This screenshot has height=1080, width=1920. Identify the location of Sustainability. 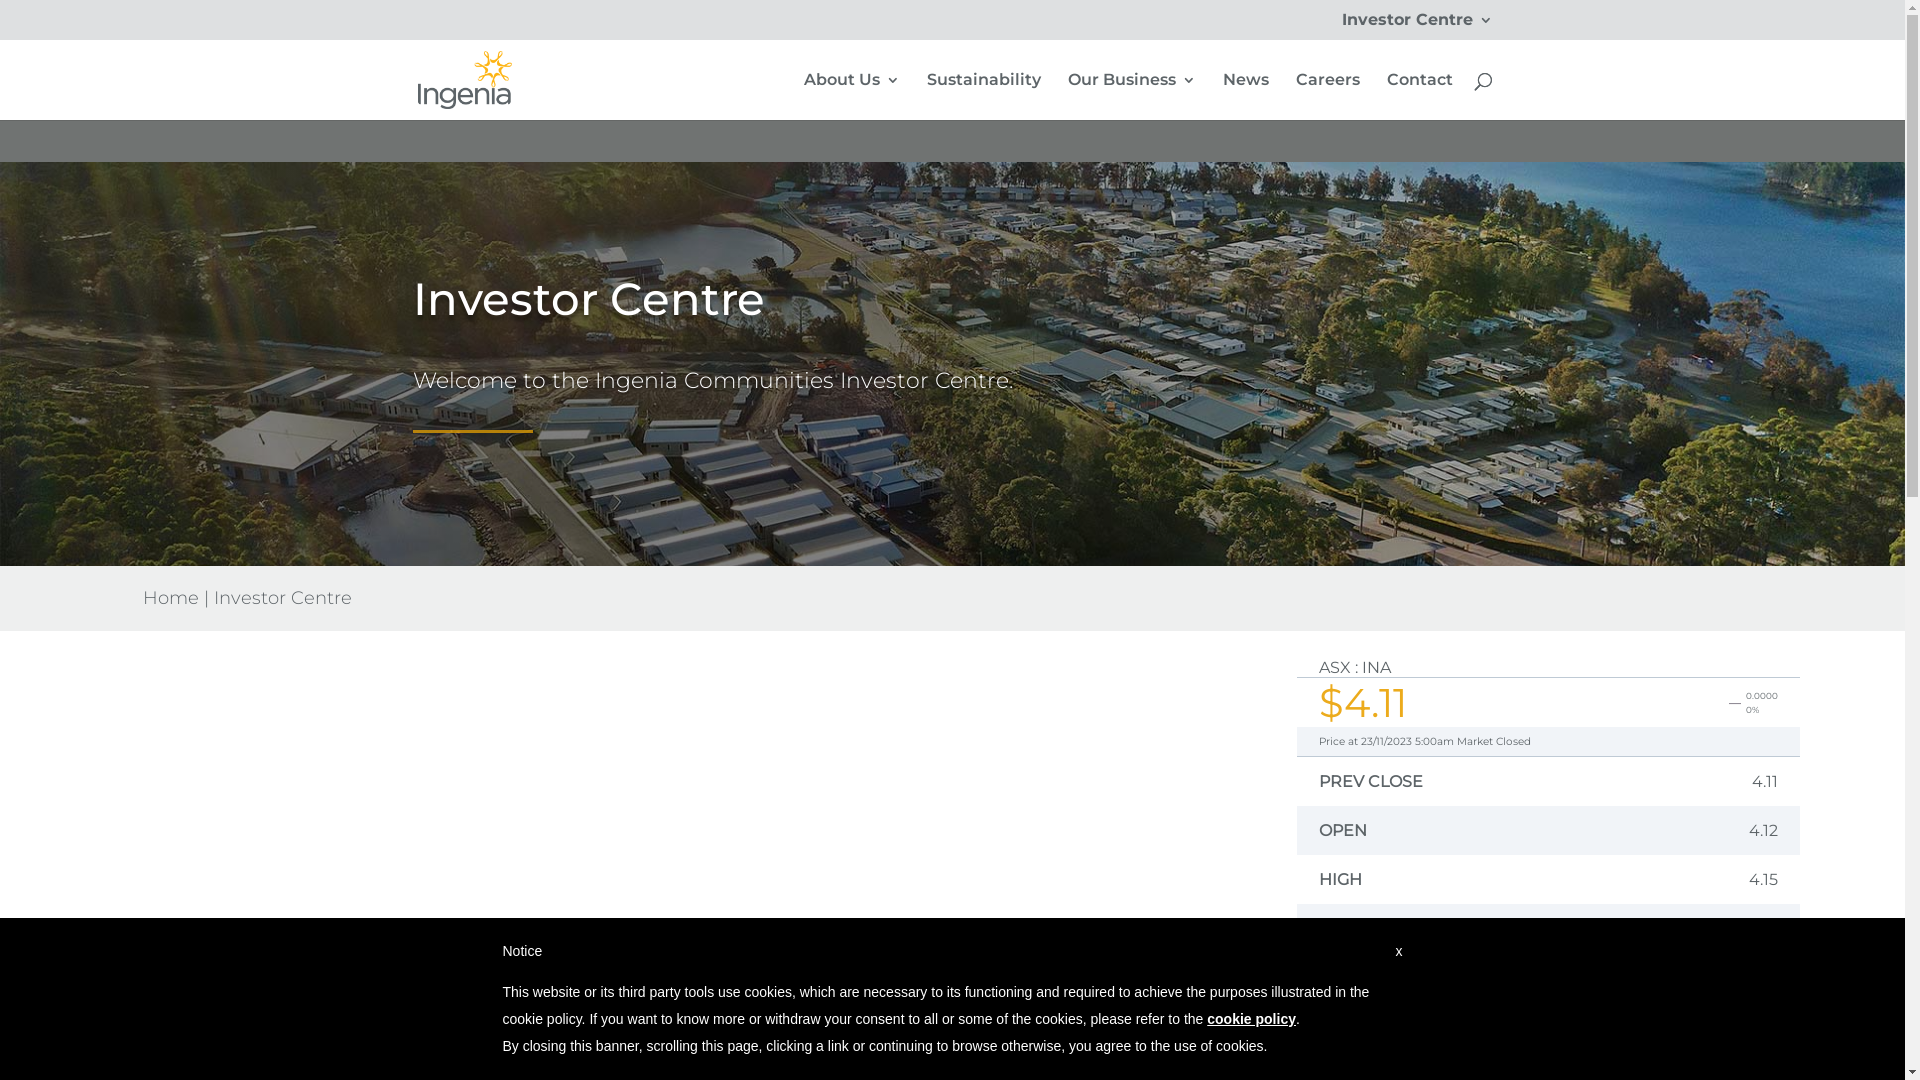
(983, 96).